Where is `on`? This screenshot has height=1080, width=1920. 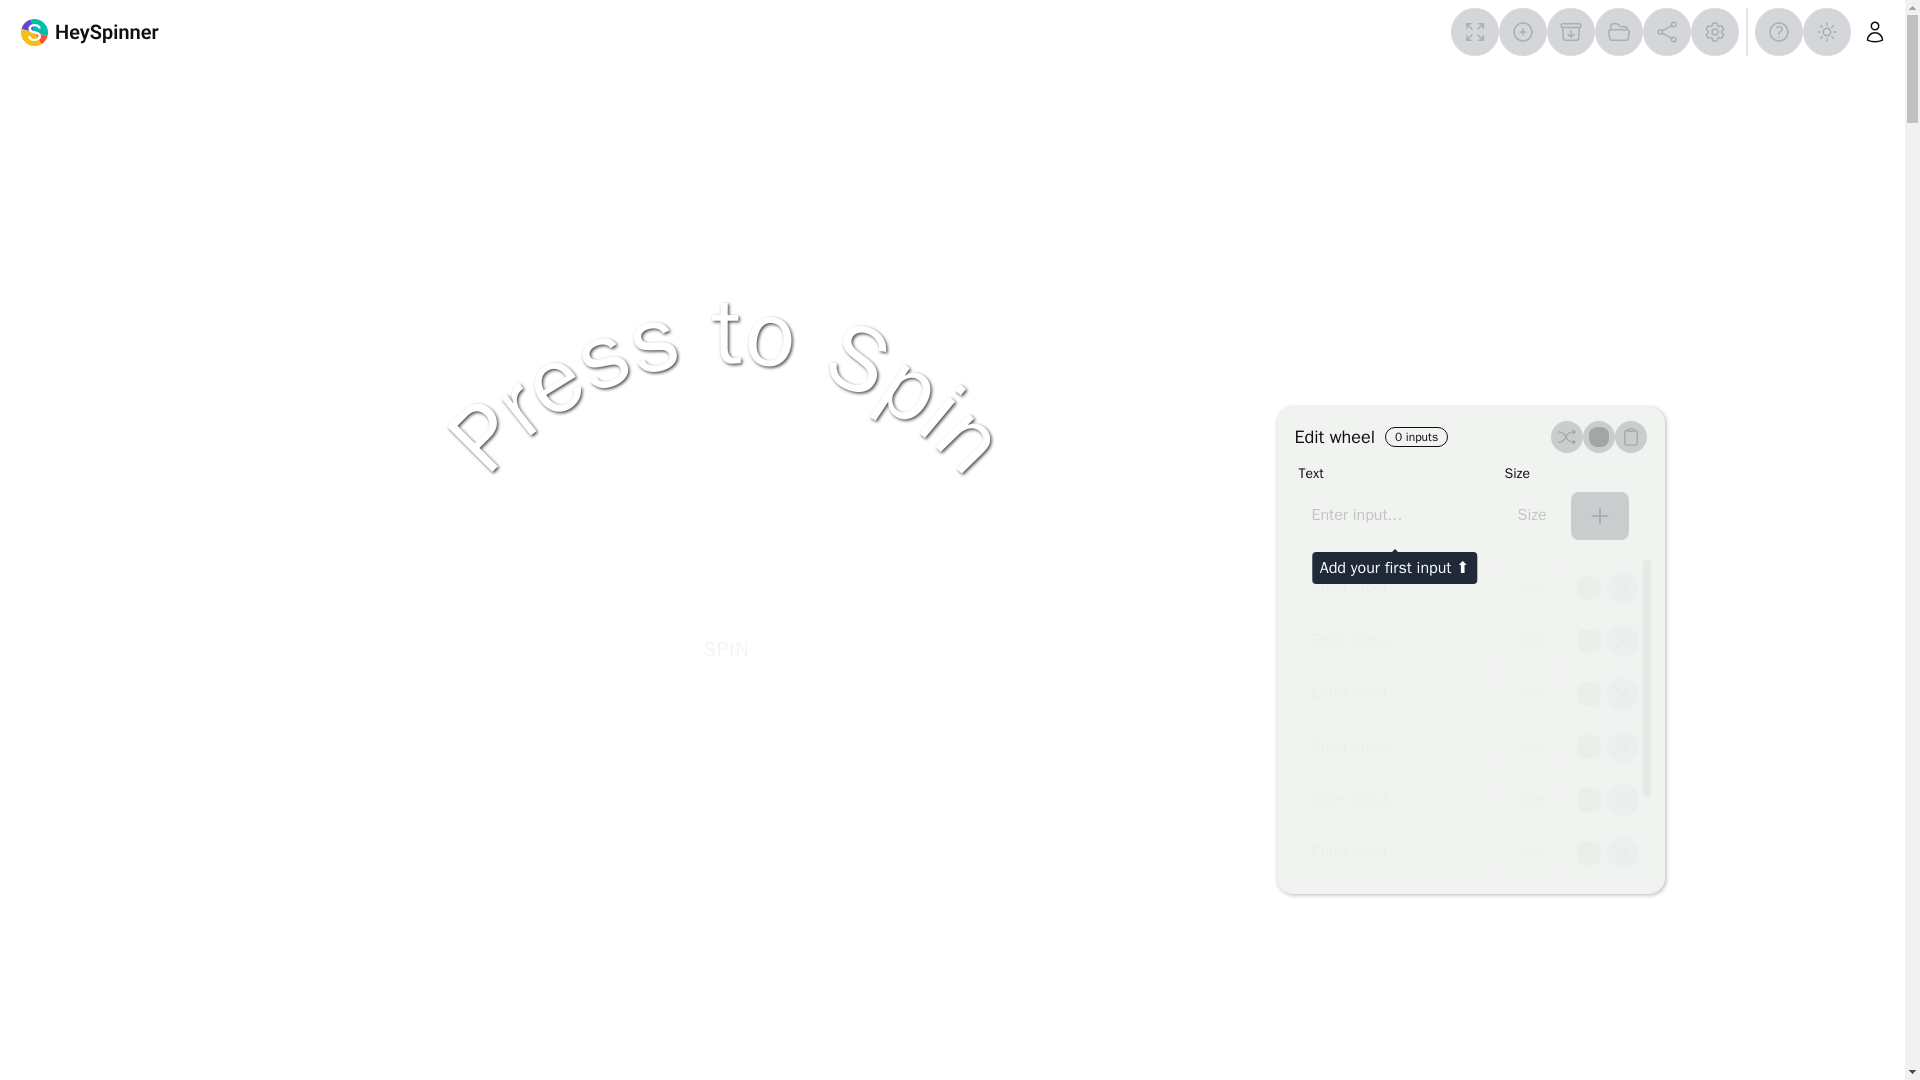
on is located at coordinates (1588, 694).